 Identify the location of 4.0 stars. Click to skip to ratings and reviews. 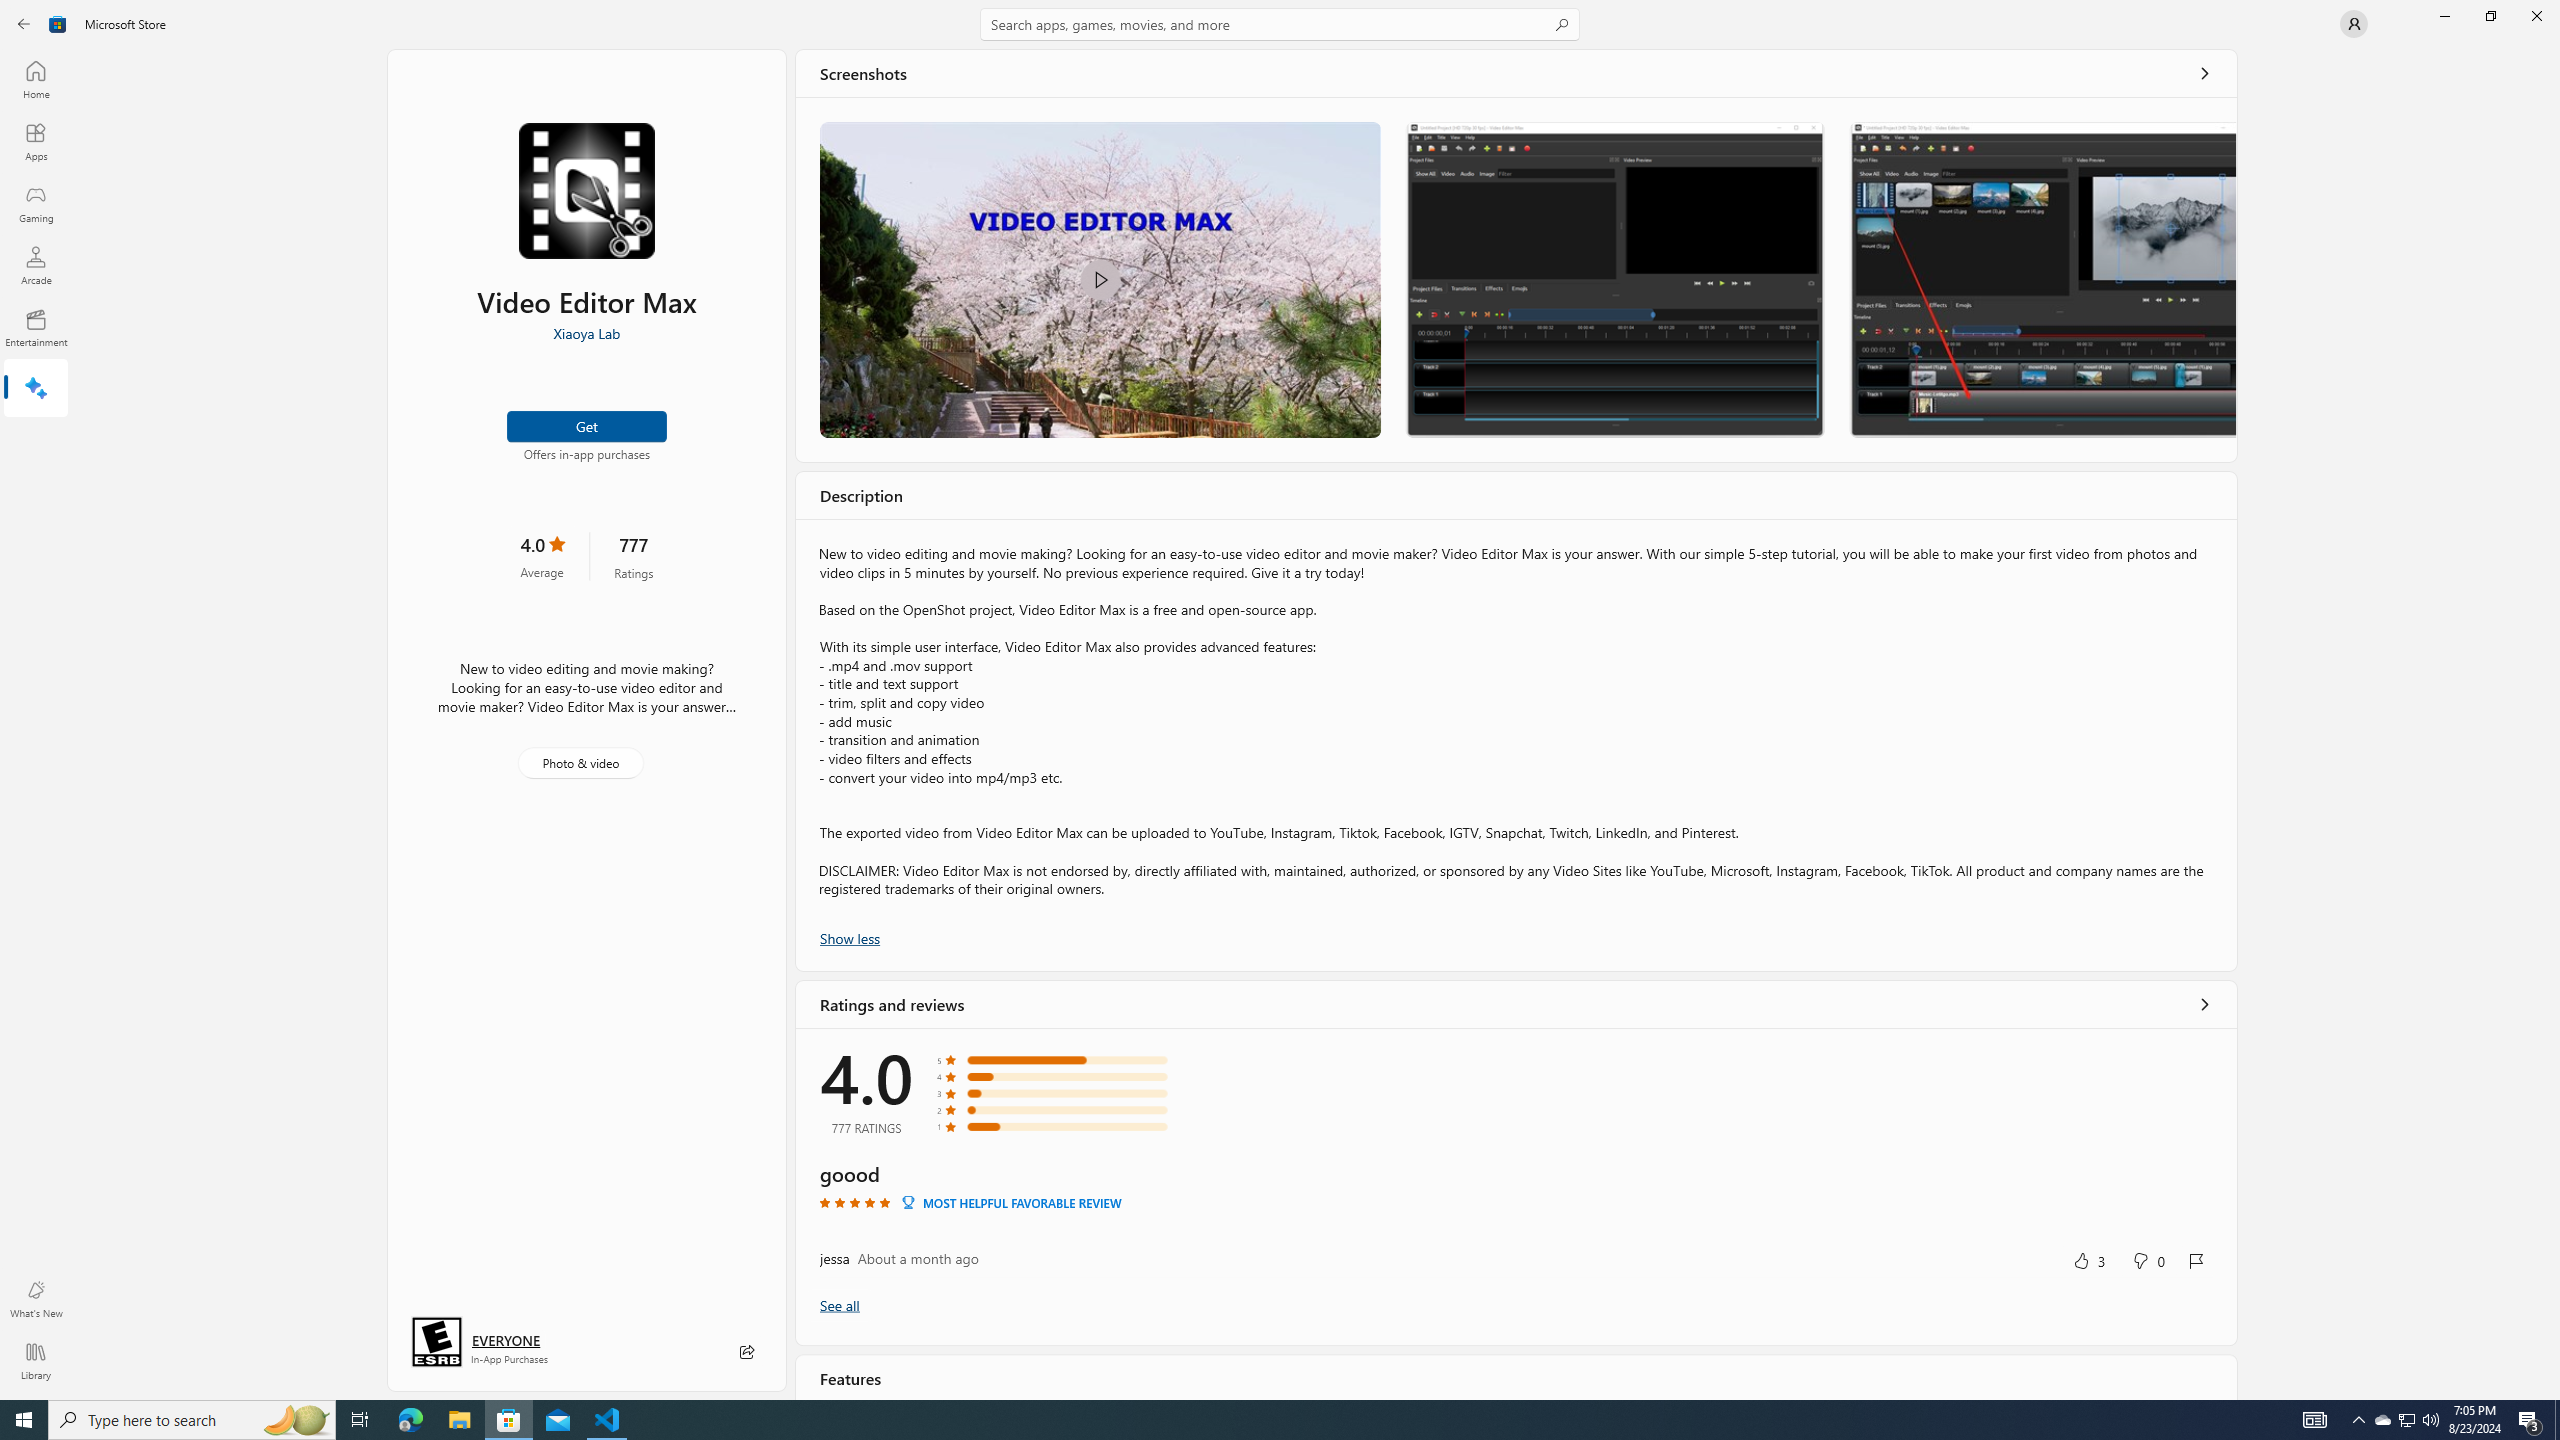
(541, 556).